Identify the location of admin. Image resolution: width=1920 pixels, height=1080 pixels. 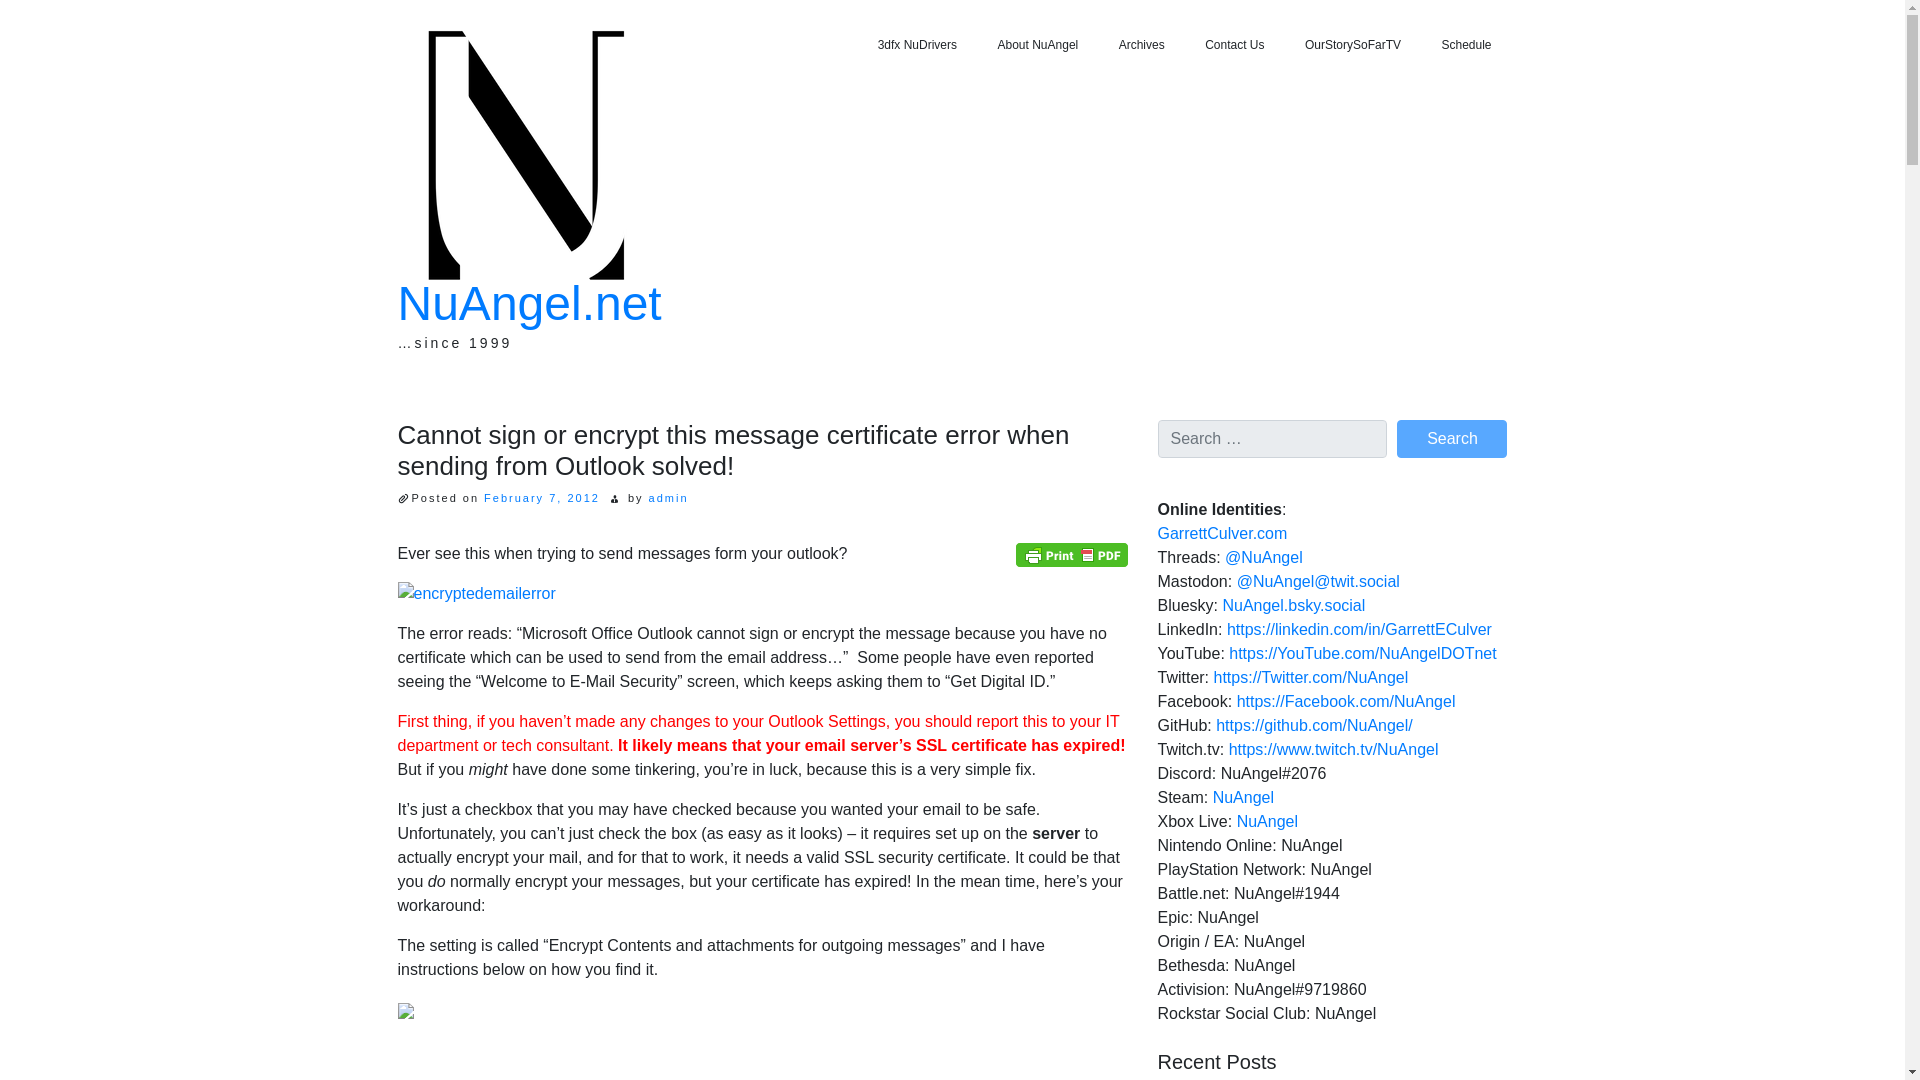
(668, 498).